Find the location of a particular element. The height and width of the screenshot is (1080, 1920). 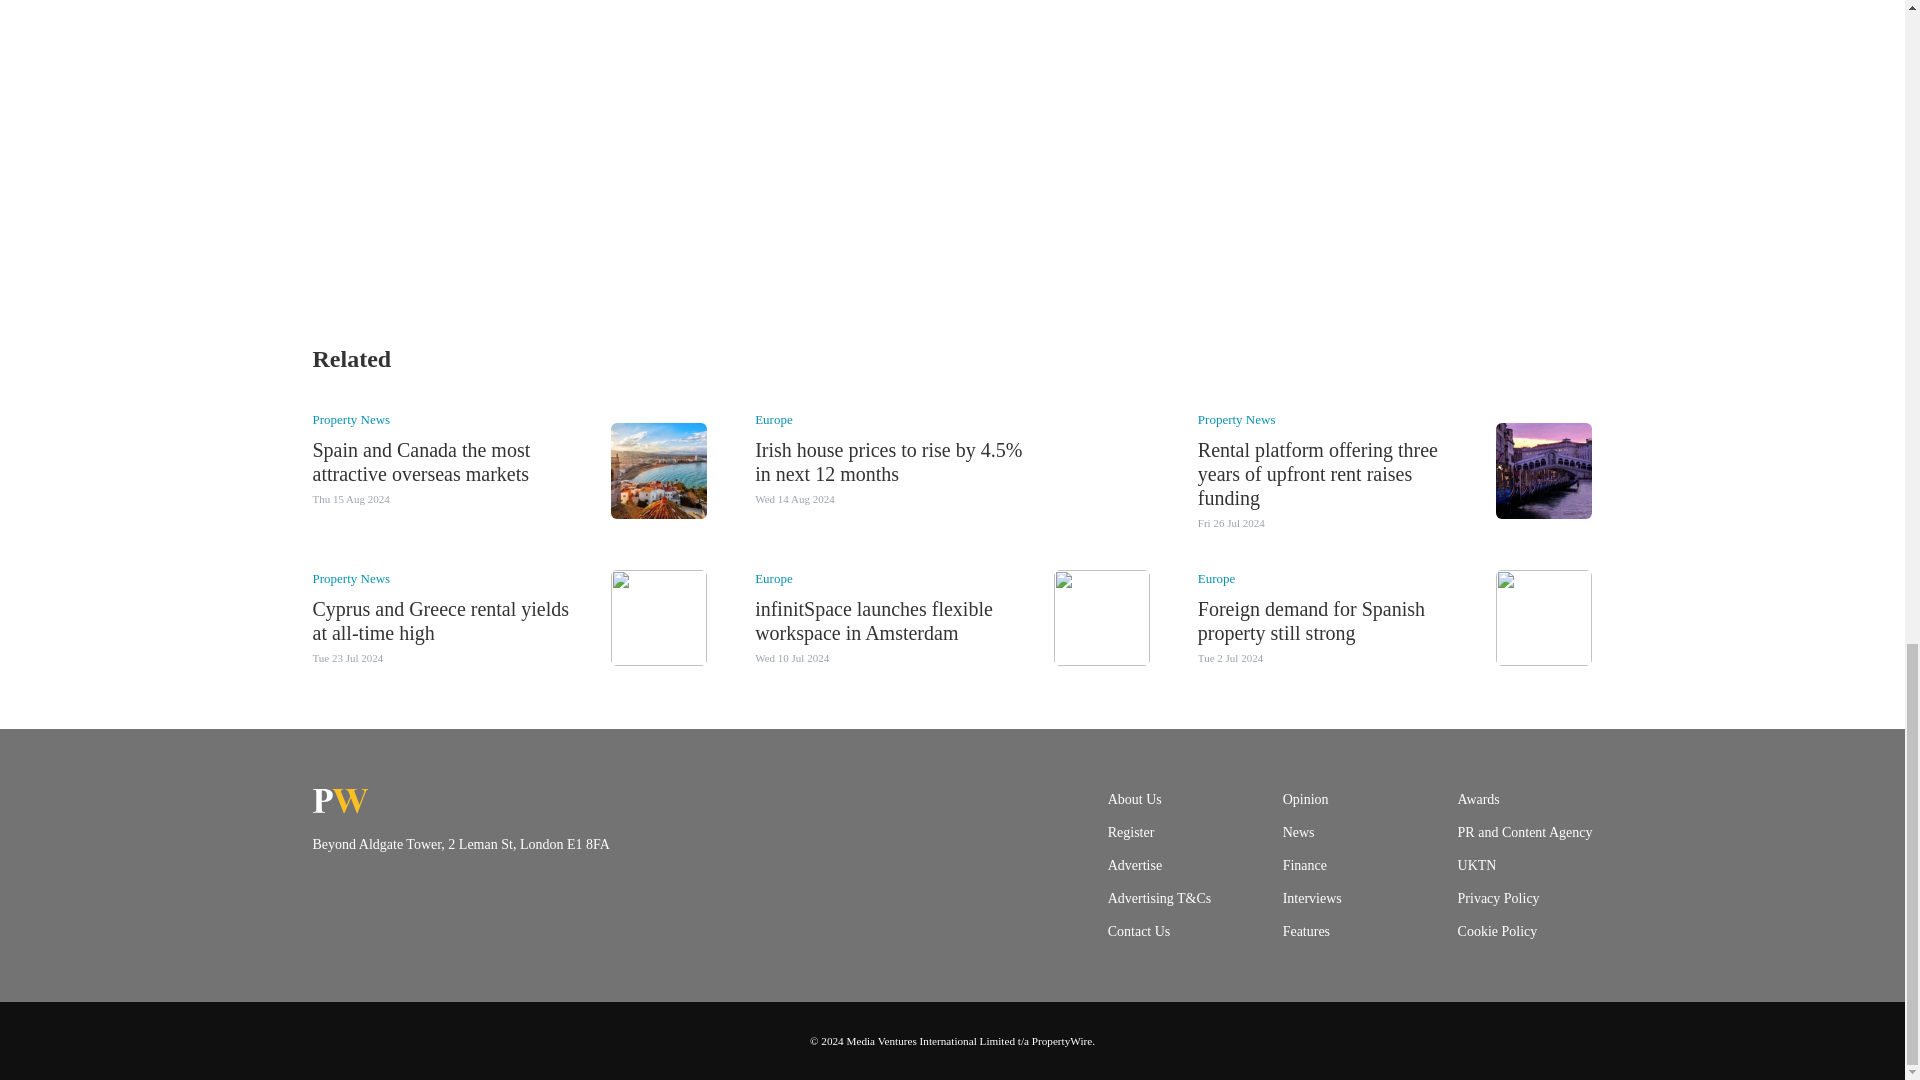

Property News is located at coordinates (350, 418).